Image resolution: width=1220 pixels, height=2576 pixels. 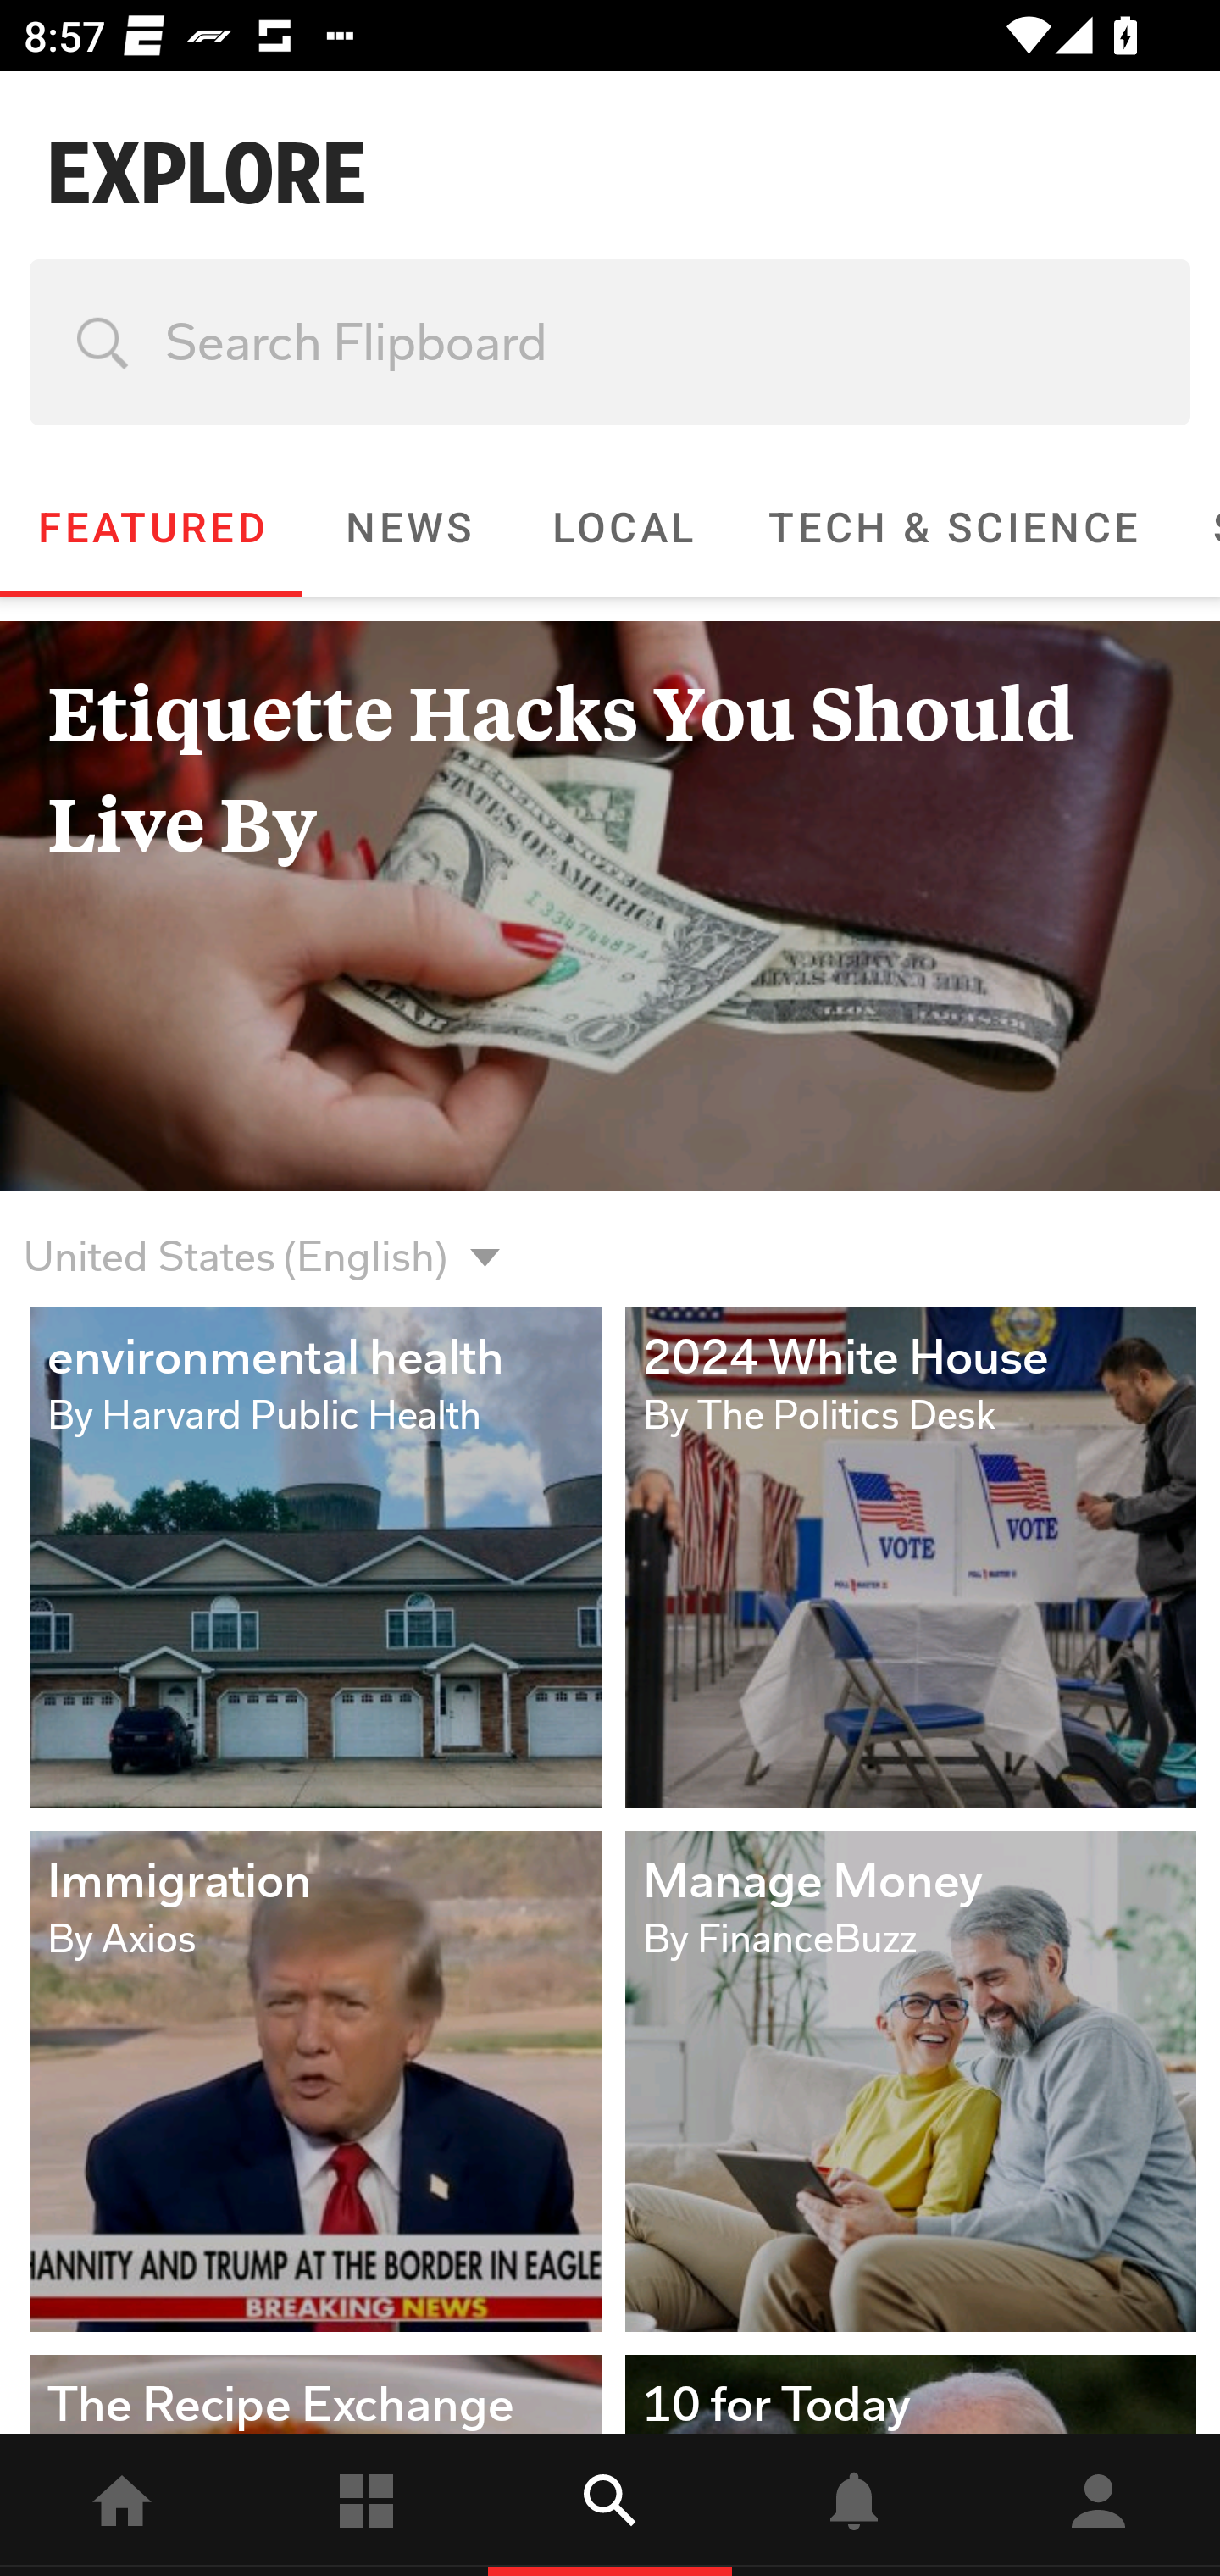 I want to click on Local LOCAL, so click(x=622, y=527).